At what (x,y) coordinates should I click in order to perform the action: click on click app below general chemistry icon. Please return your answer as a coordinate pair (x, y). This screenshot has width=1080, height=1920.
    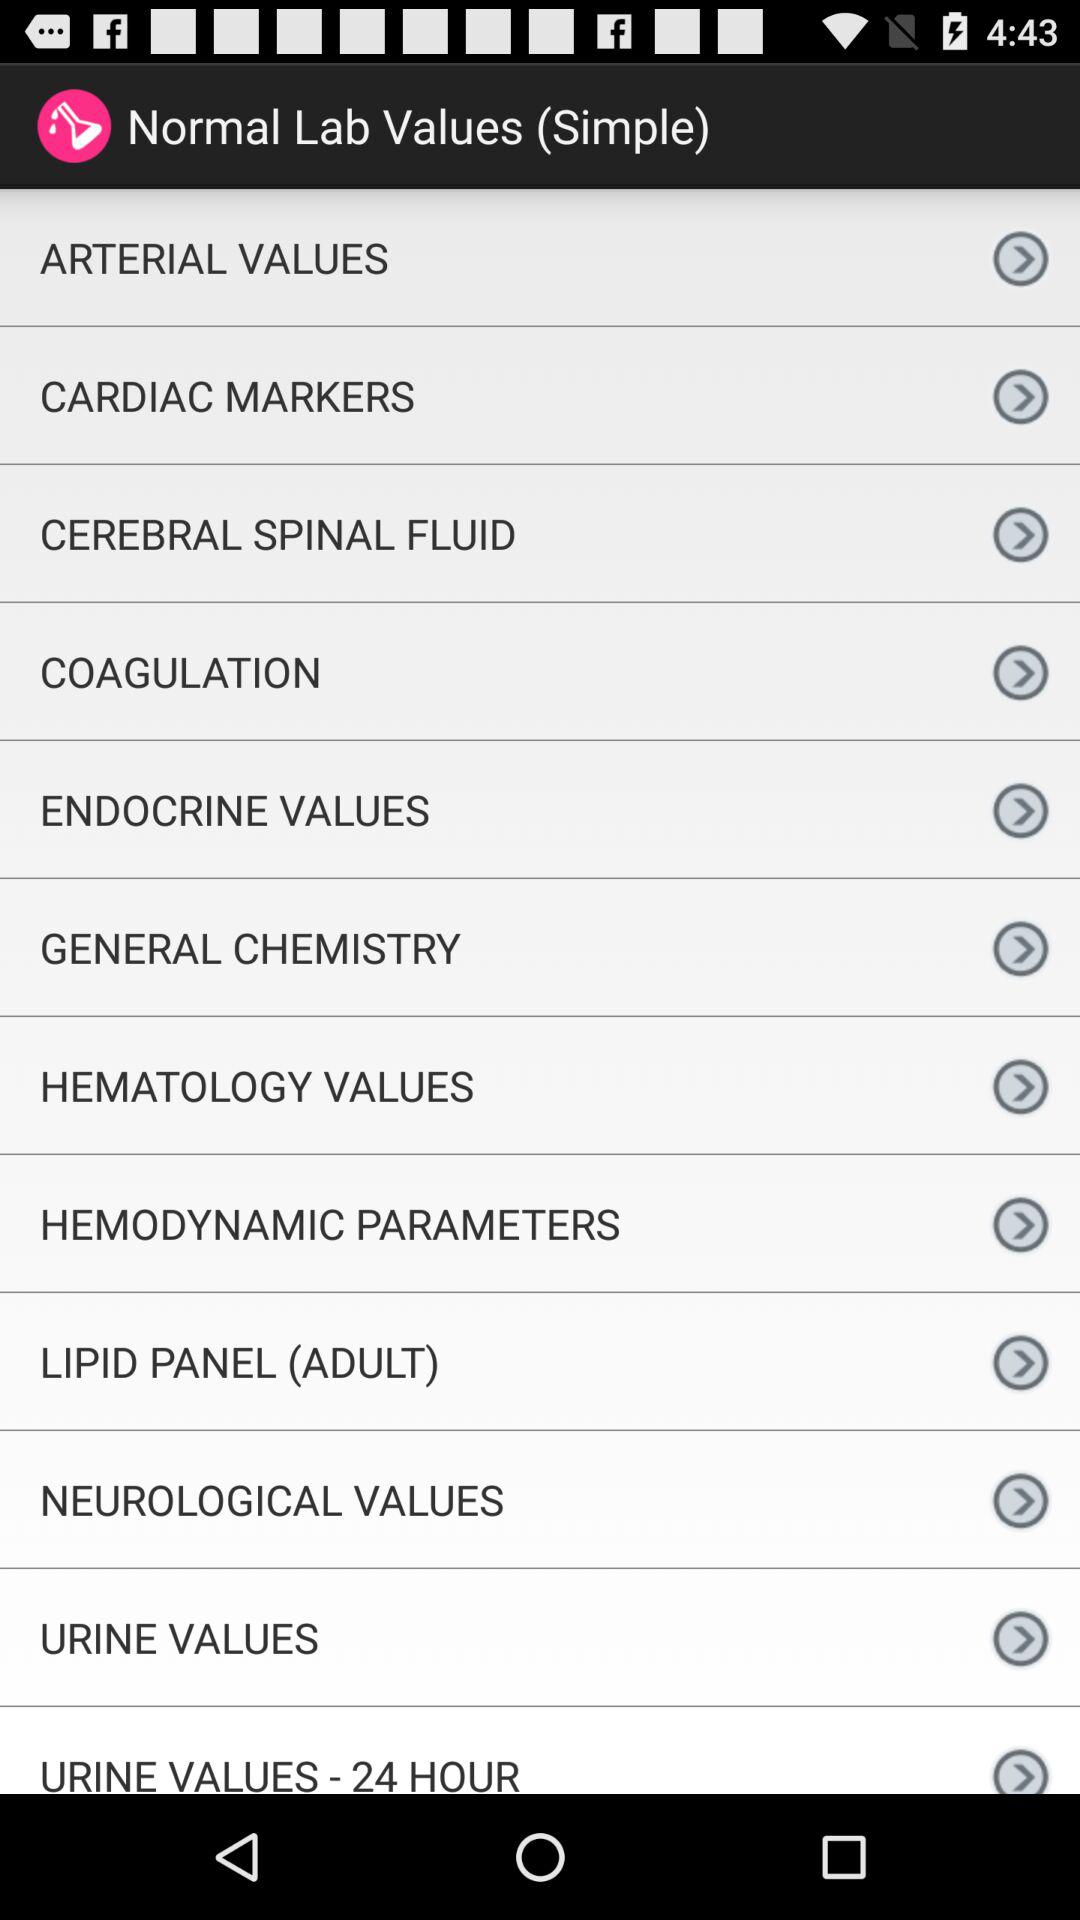
    Looking at the image, I should click on (480, 1085).